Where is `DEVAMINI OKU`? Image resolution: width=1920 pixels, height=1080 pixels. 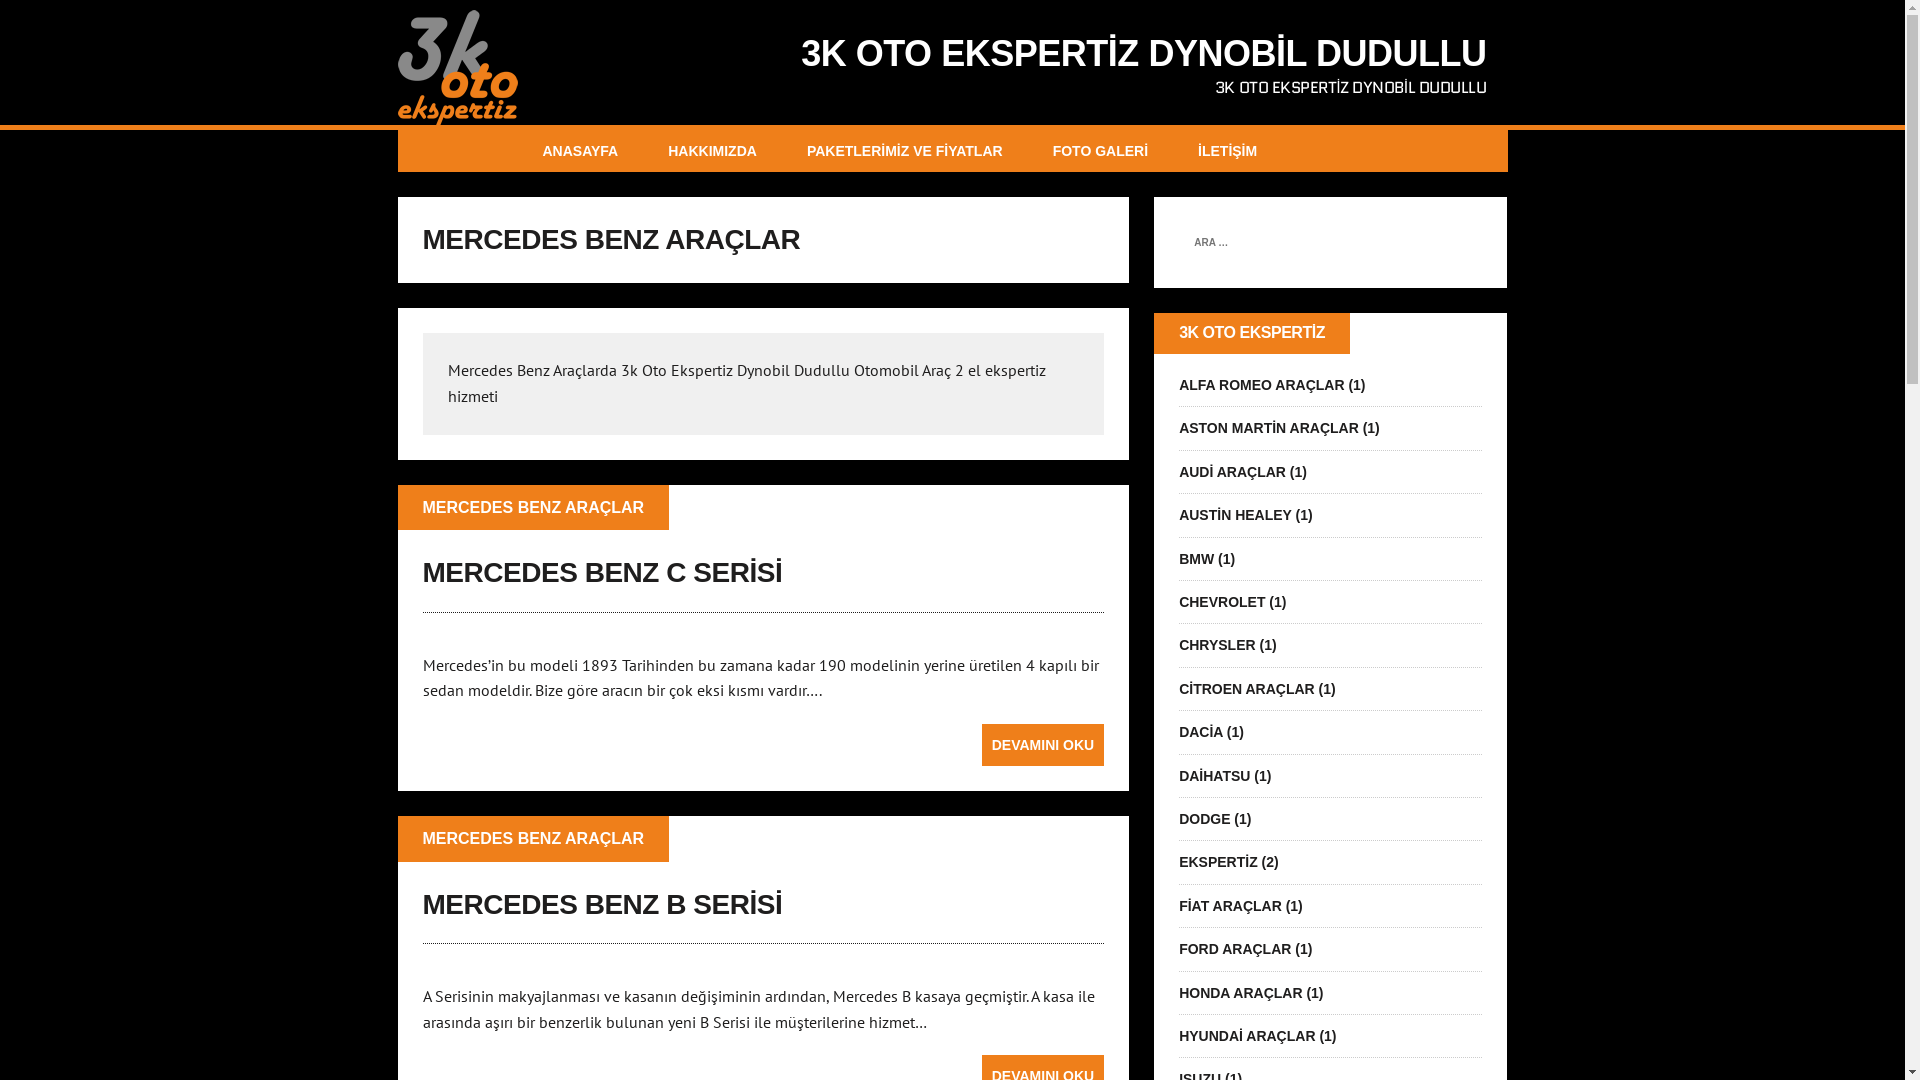
DEVAMINI OKU is located at coordinates (1043, 745).